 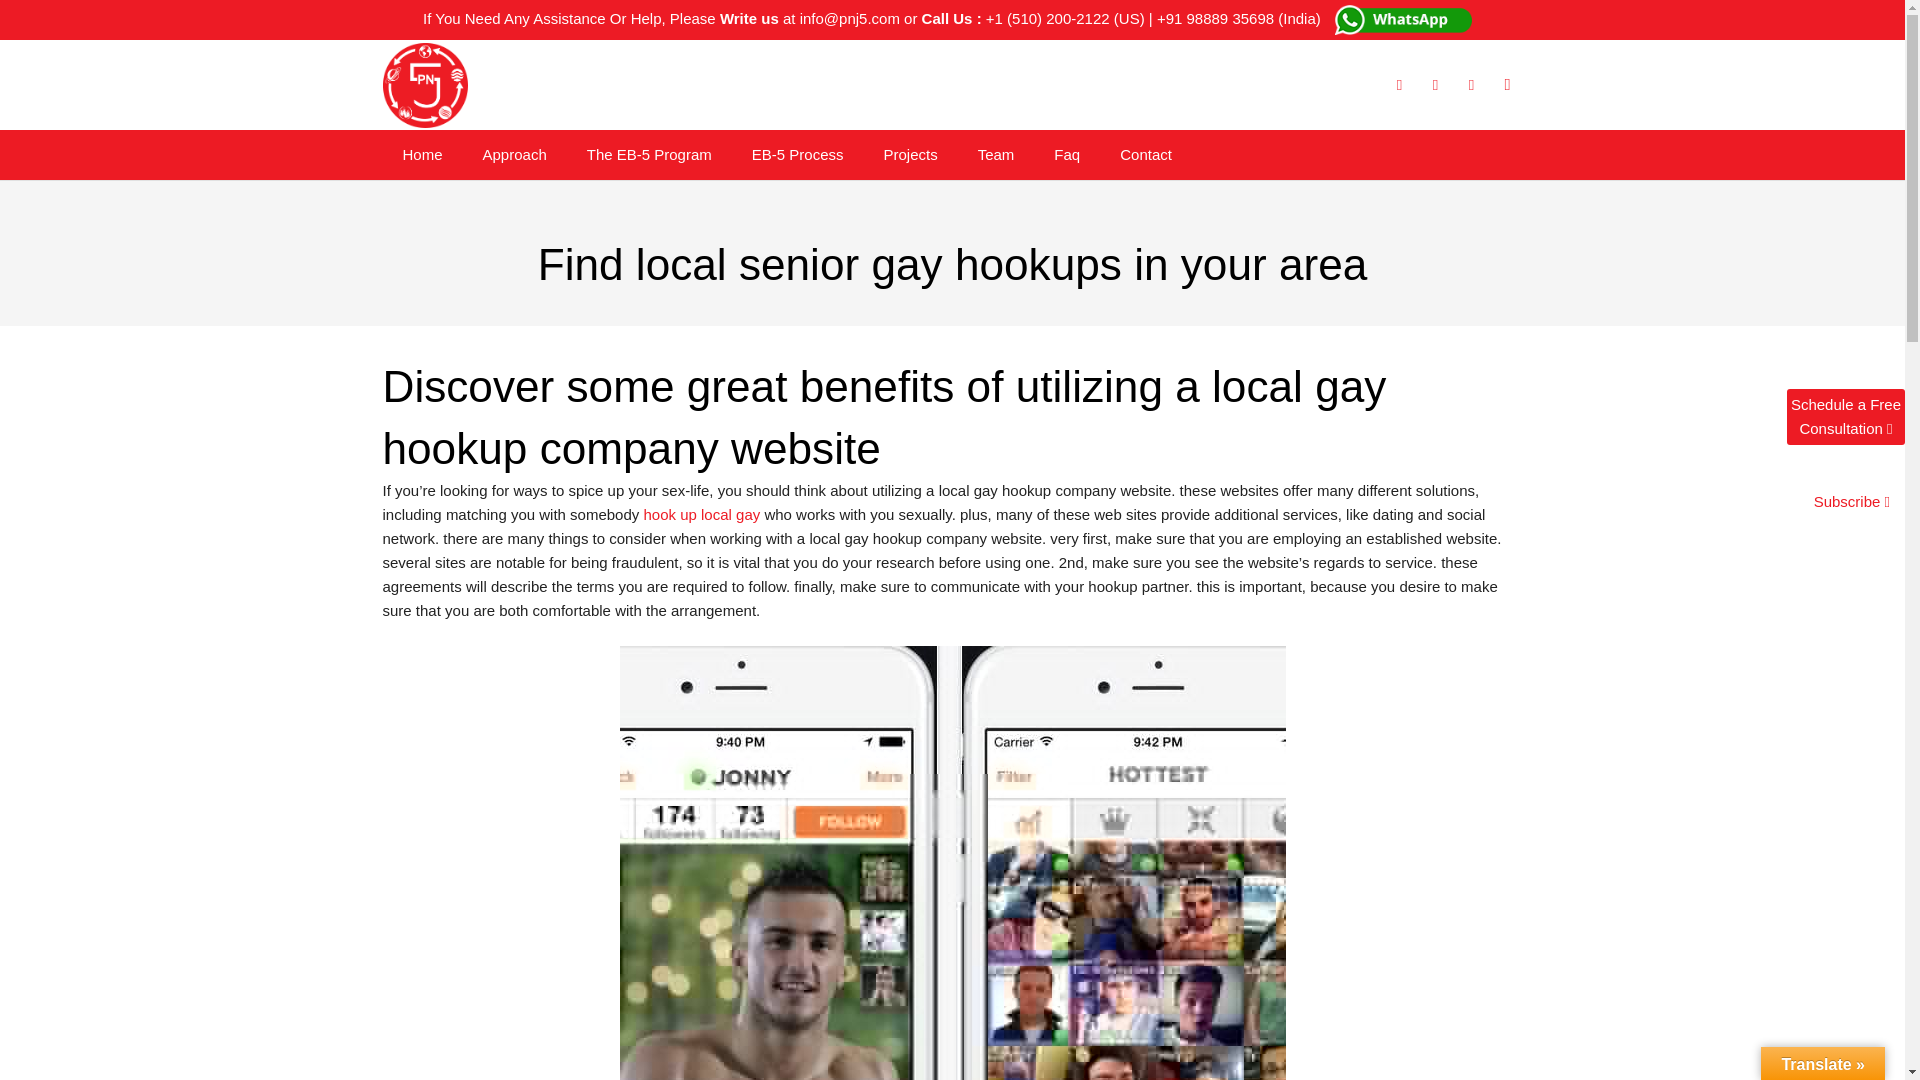 What do you see at coordinates (514, 154) in the screenshot?
I see `Approach` at bounding box center [514, 154].